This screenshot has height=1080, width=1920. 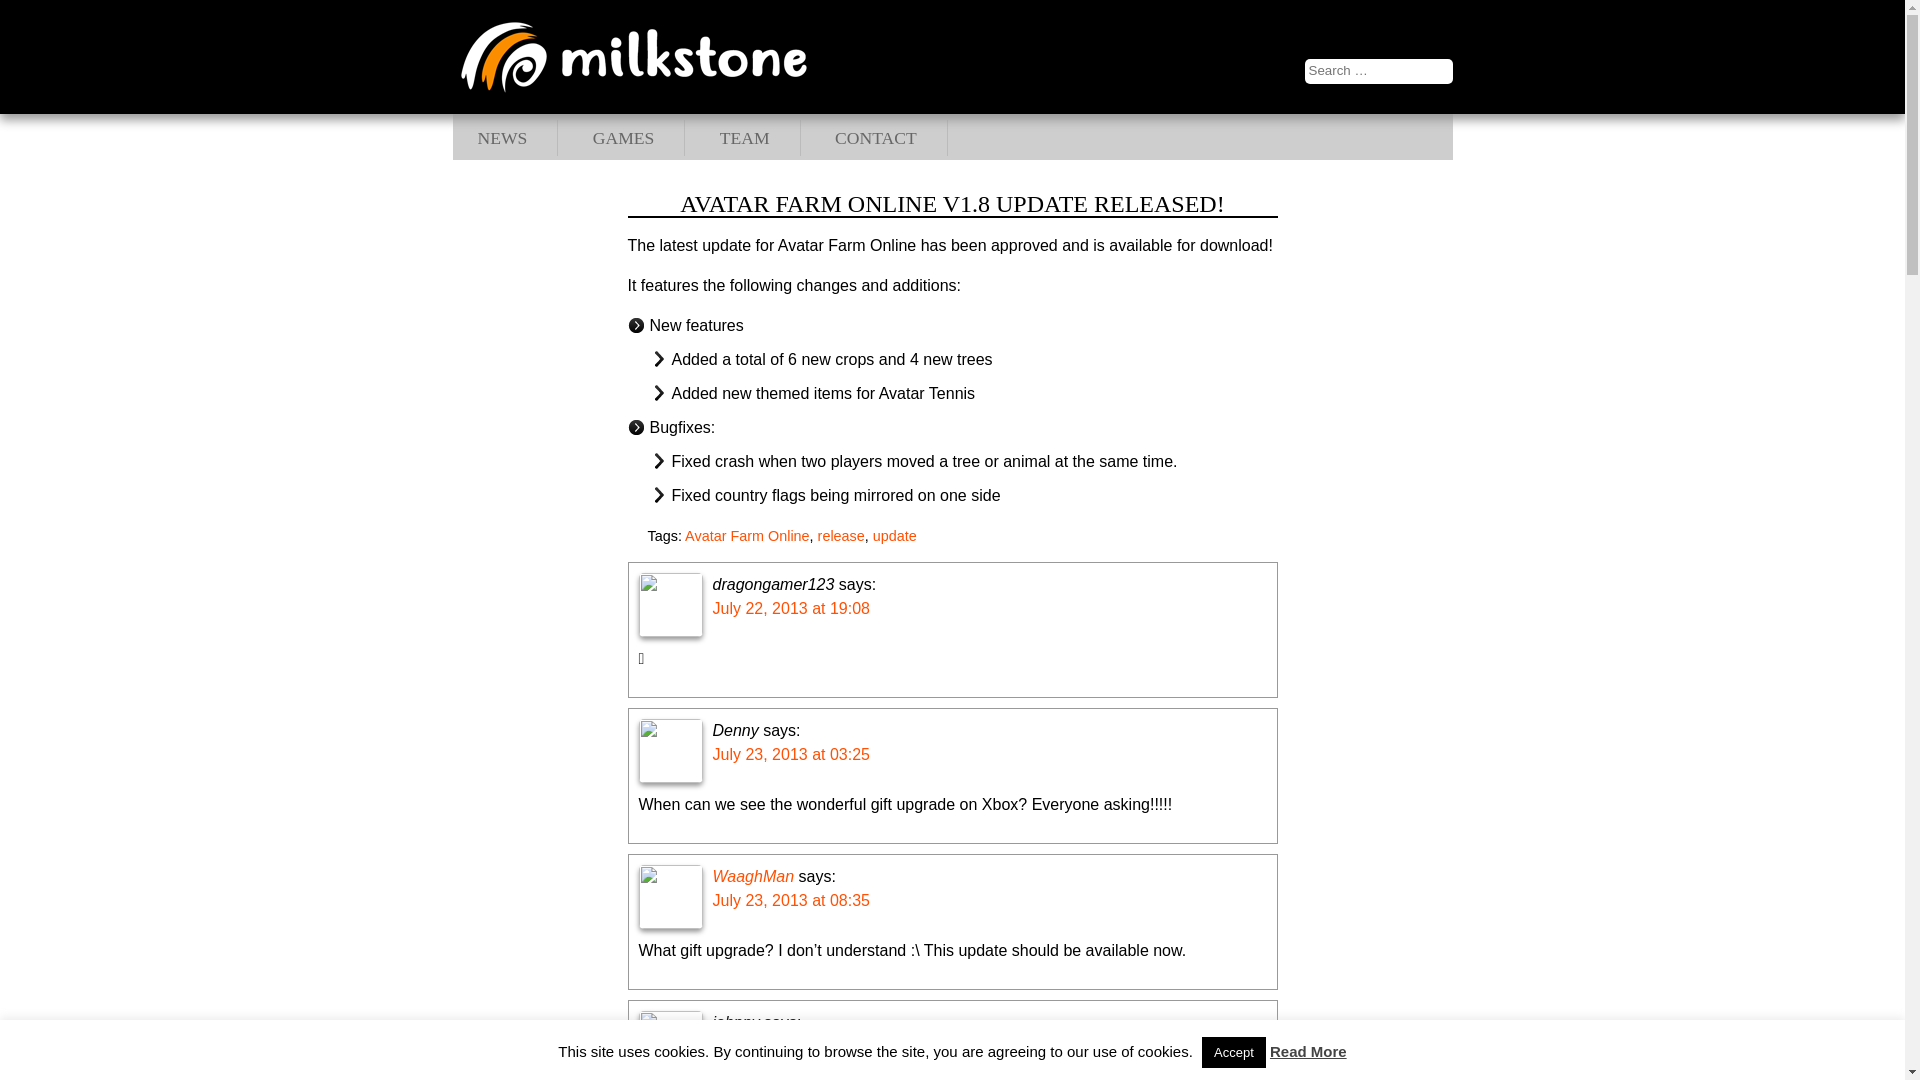 What do you see at coordinates (876, 138) in the screenshot?
I see `CONTACT` at bounding box center [876, 138].